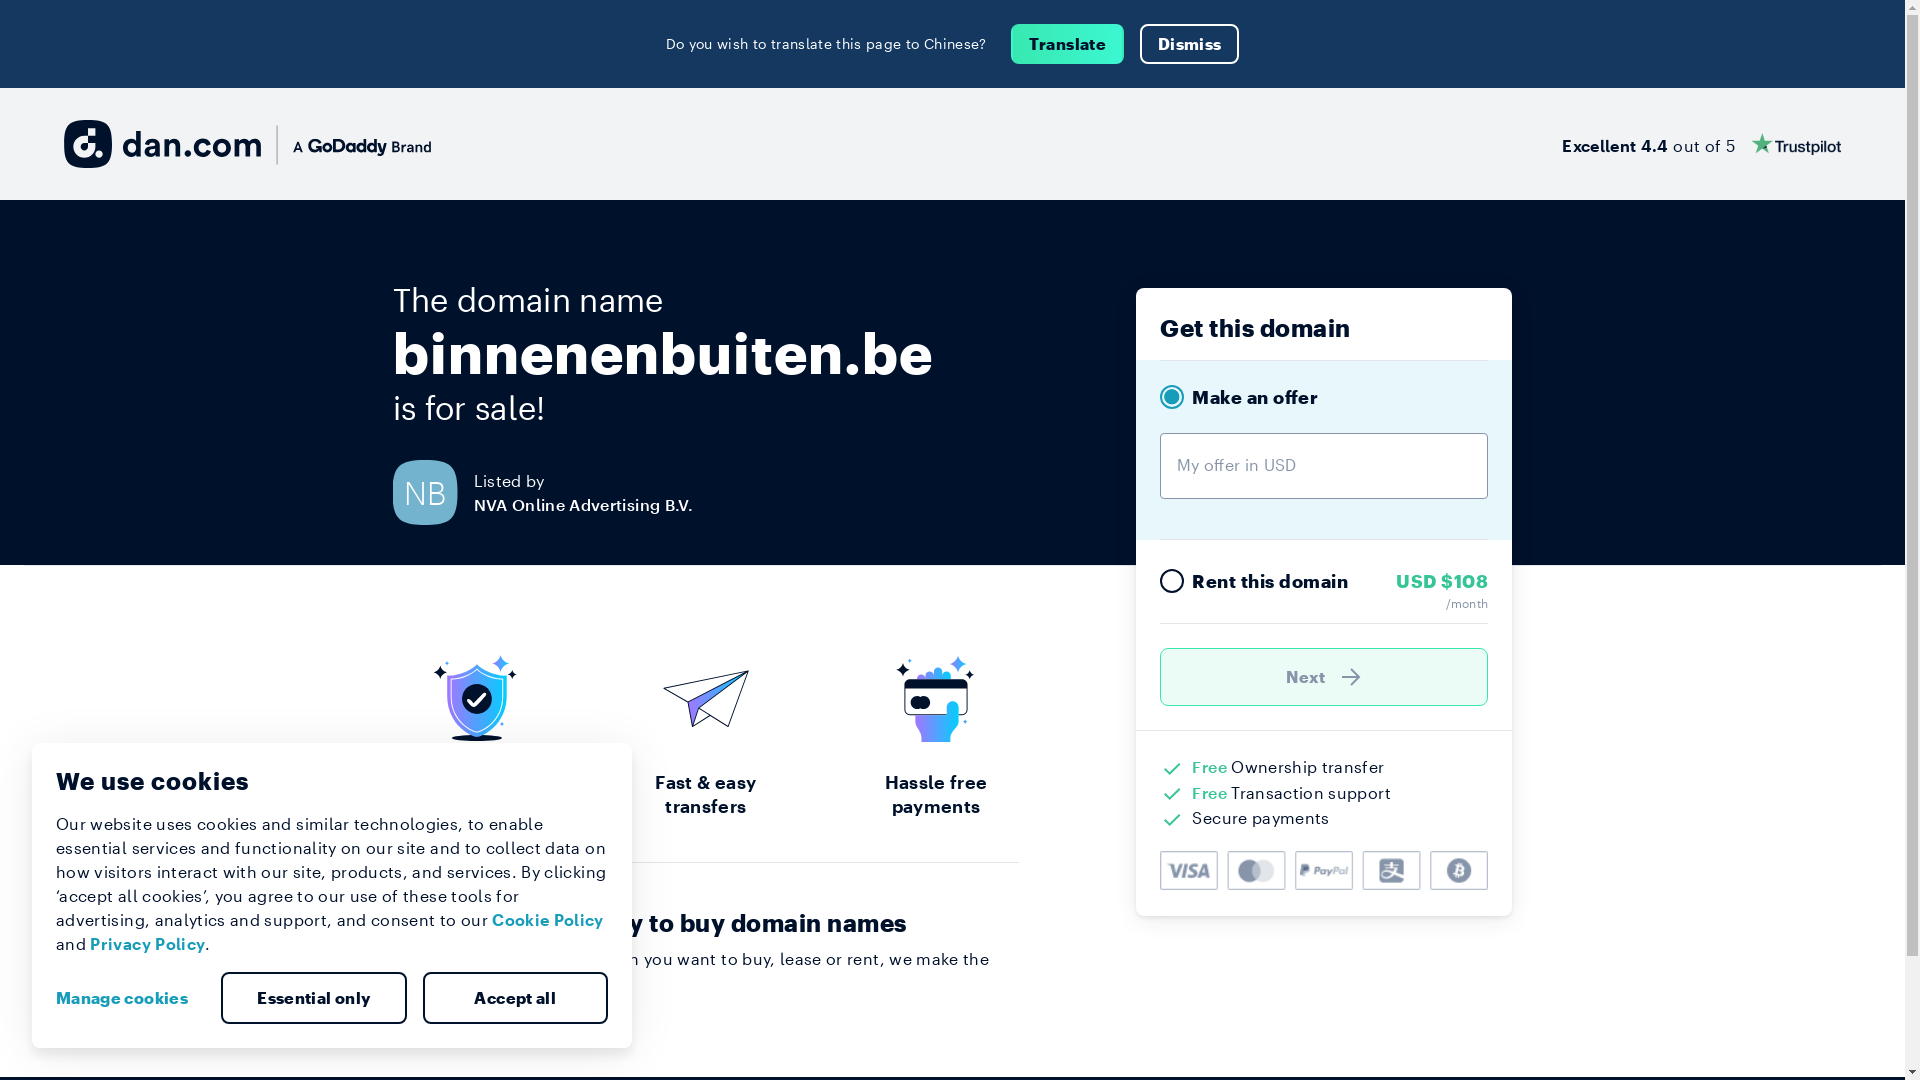 The image size is (1920, 1080). I want to click on Excellent 4.4 out of 5, so click(1702, 144).